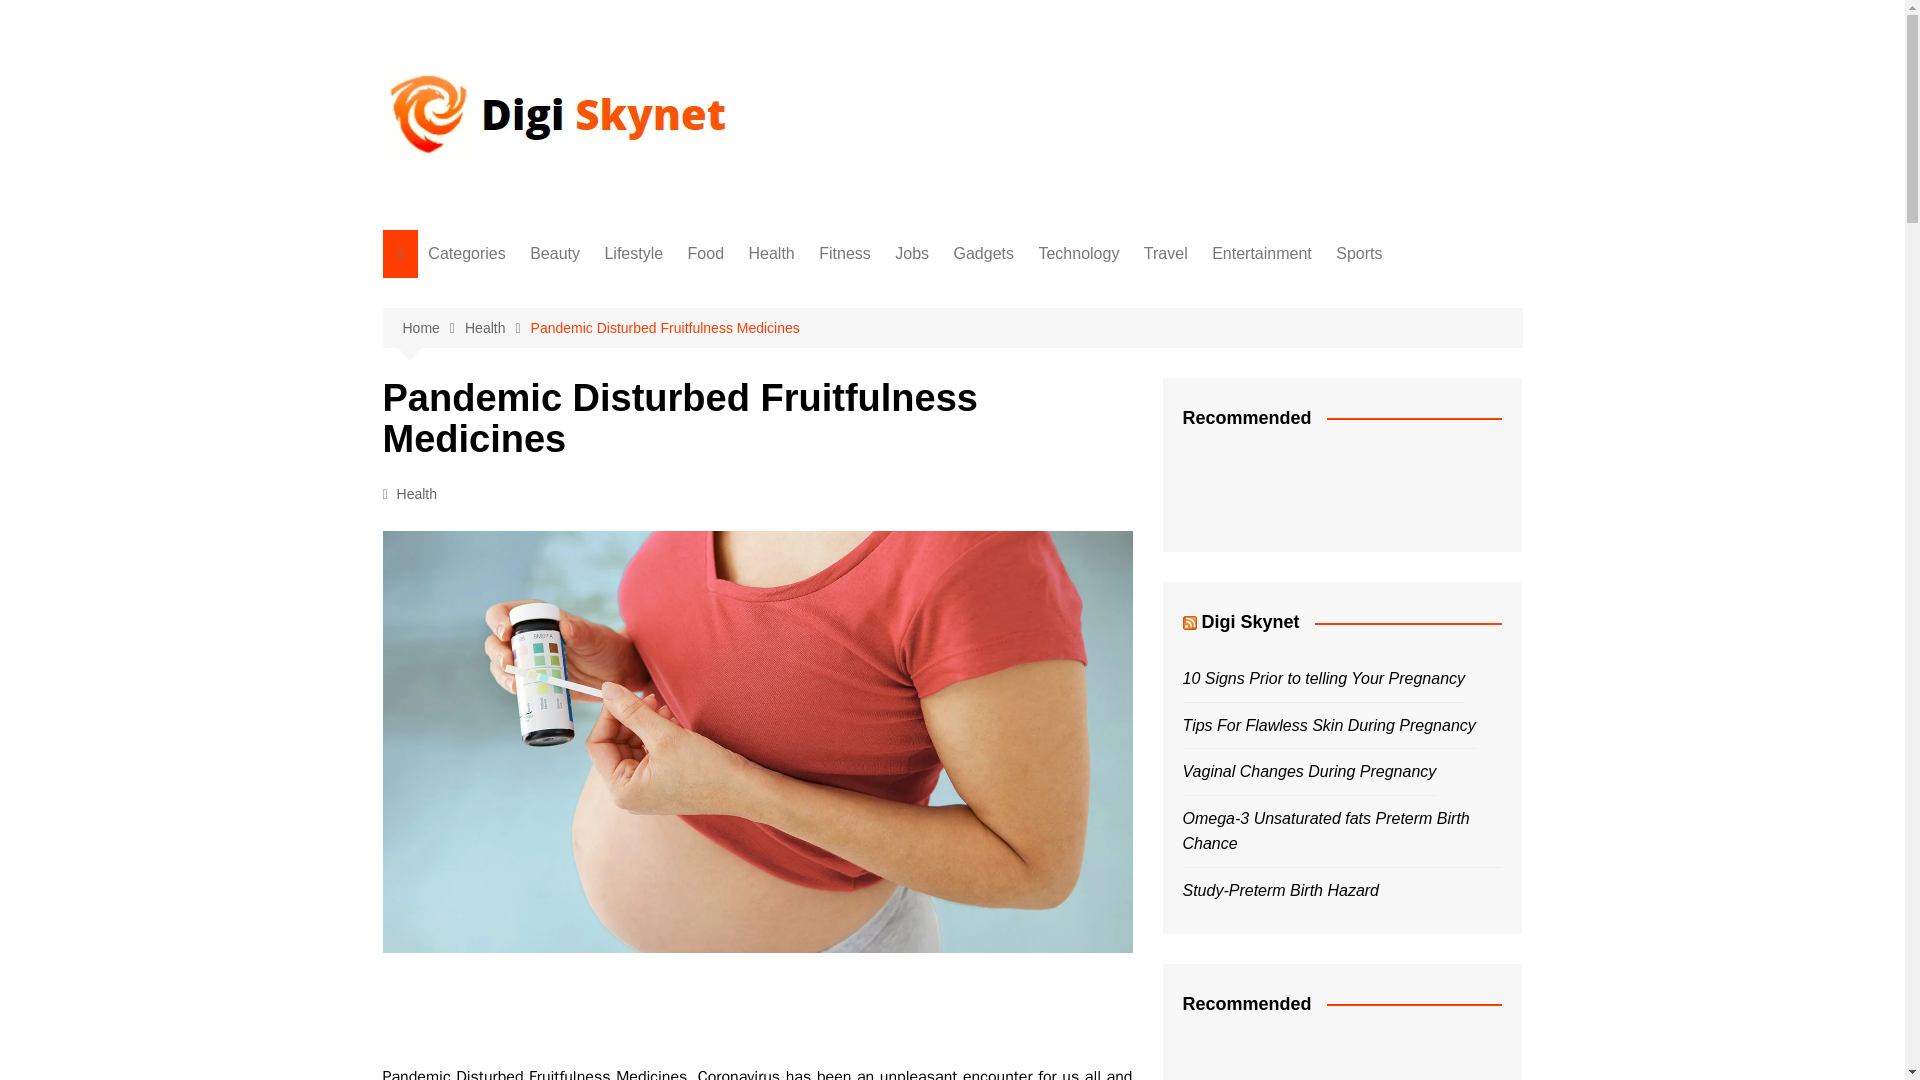 The image size is (1920, 1080). What do you see at coordinates (772, 254) in the screenshot?
I see `Health` at bounding box center [772, 254].